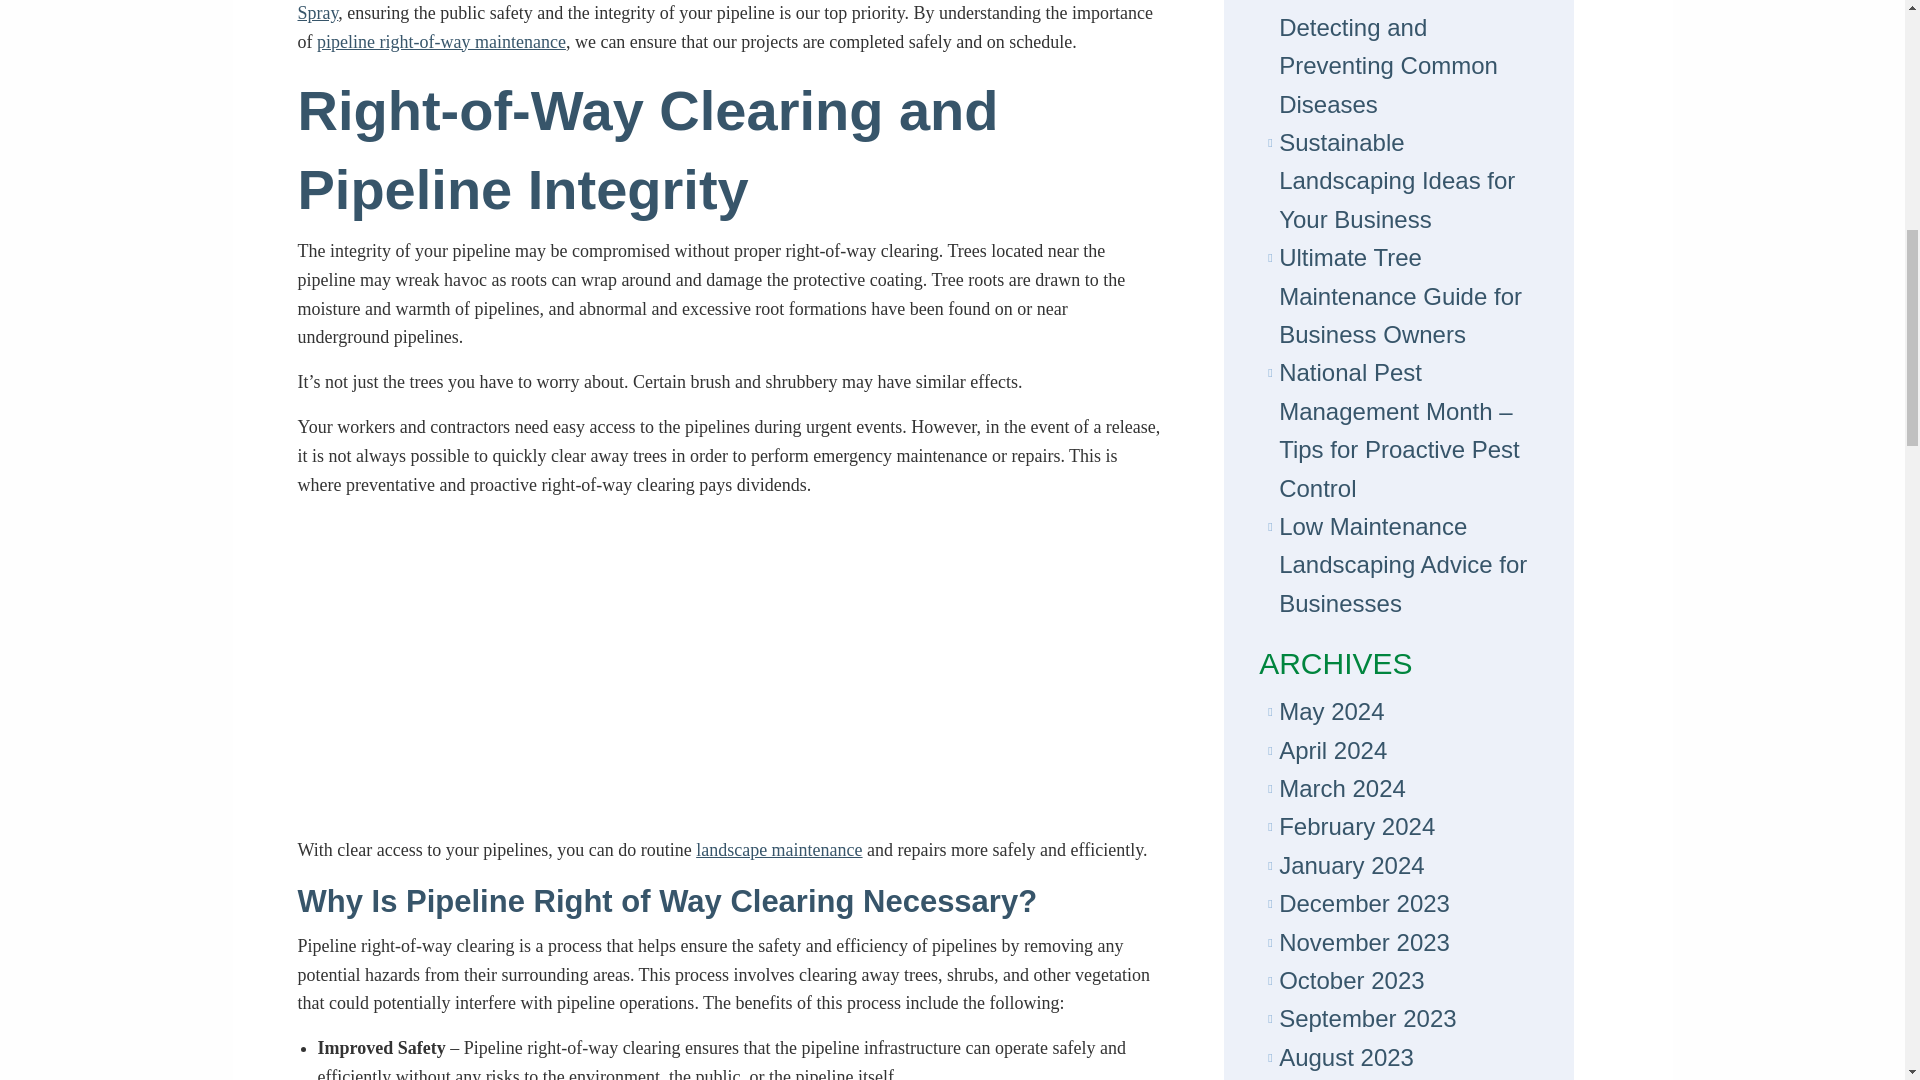  Describe the element at coordinates (1332, 750) in the screenshot. I see `April 2024` at that location.